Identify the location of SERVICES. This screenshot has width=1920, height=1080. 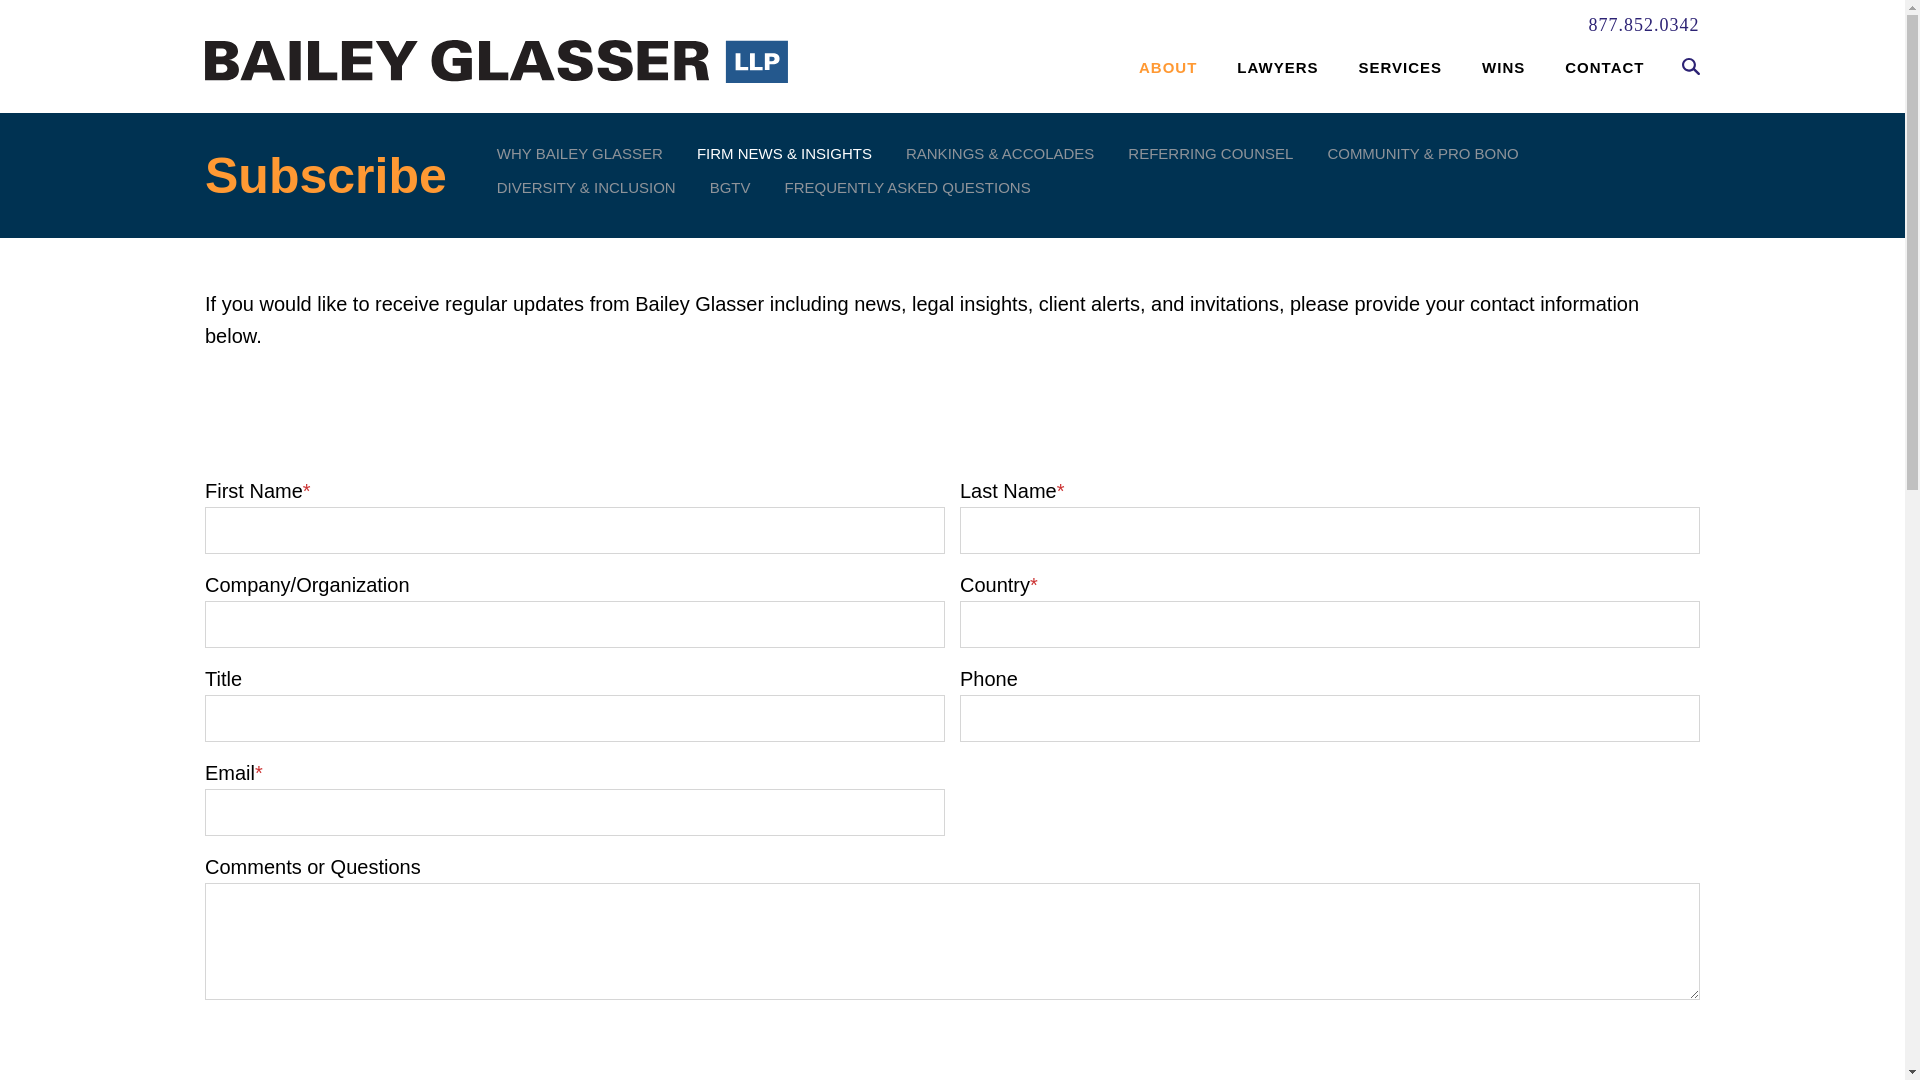
(1401, 72).